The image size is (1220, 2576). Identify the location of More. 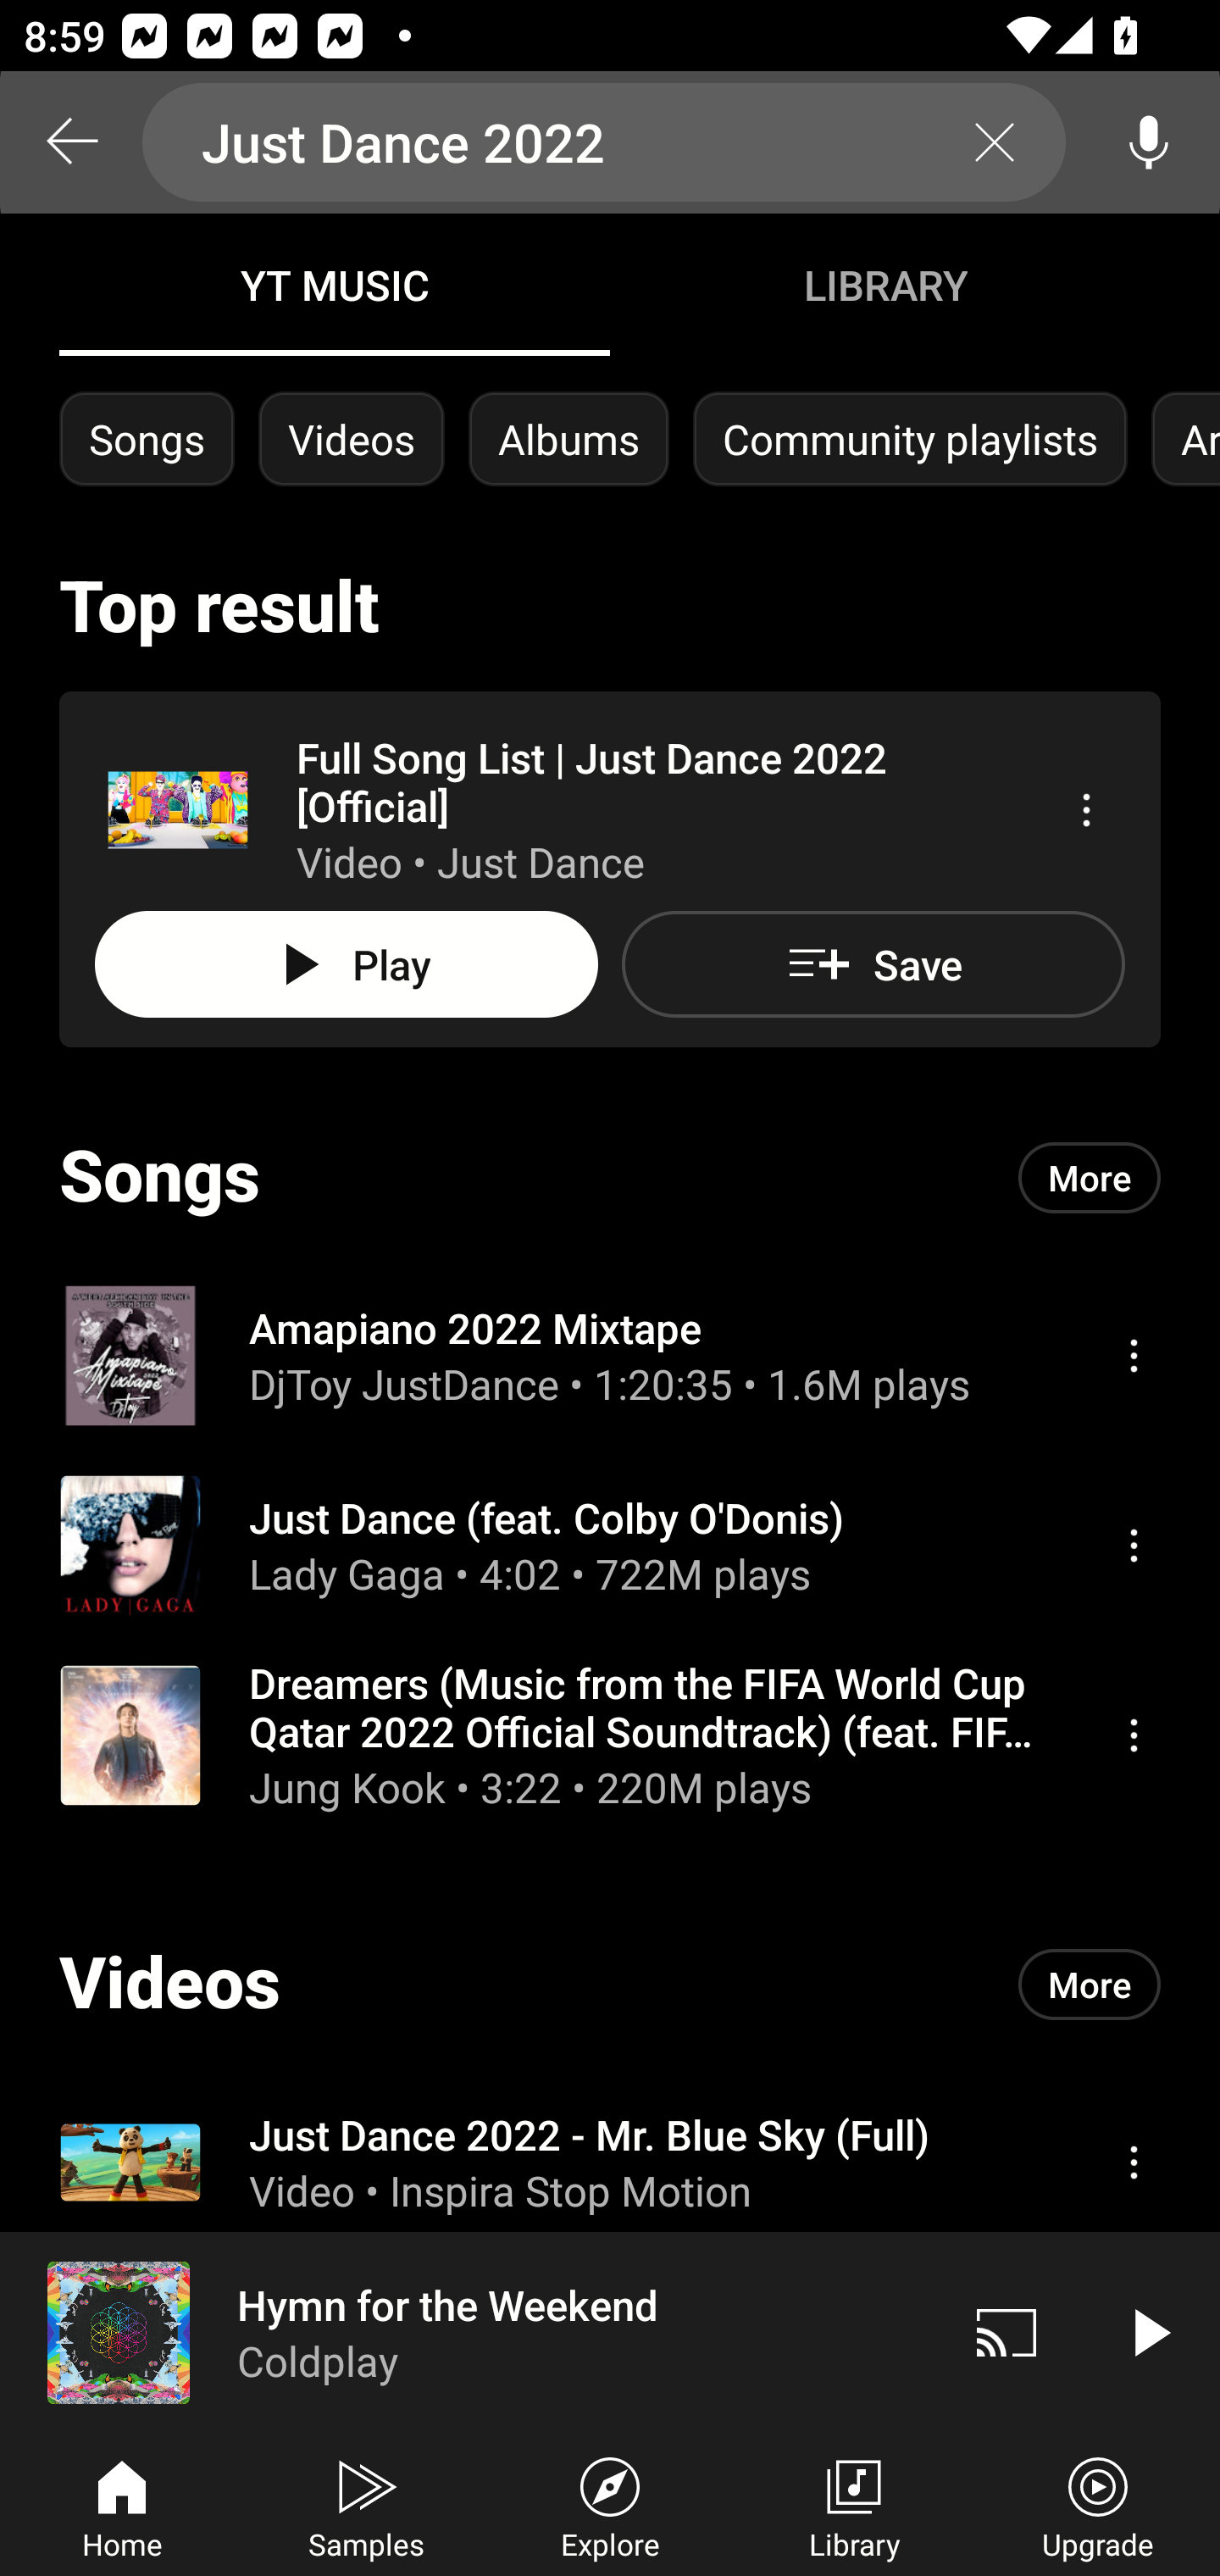
(1090, 1176).